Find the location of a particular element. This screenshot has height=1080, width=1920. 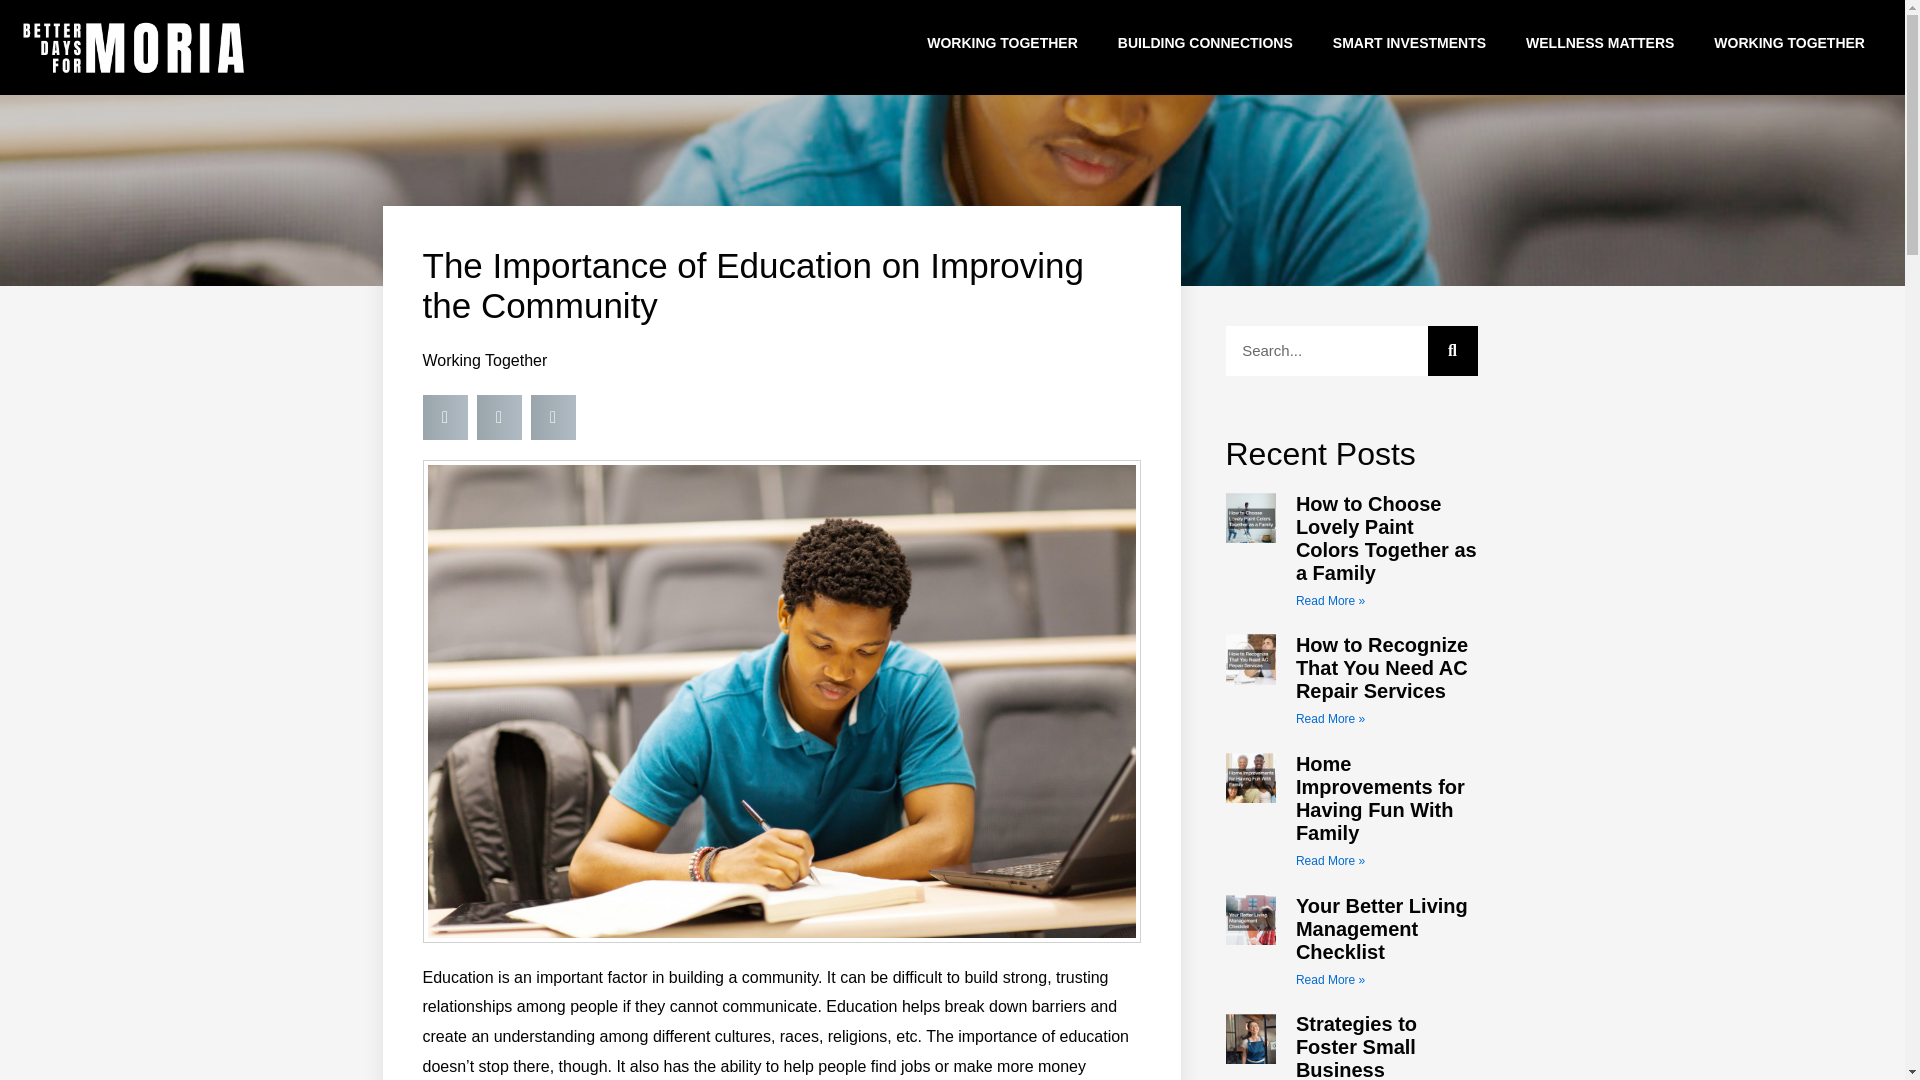

Your Better Living Management Checklist is located at coordinates (1382, 929).